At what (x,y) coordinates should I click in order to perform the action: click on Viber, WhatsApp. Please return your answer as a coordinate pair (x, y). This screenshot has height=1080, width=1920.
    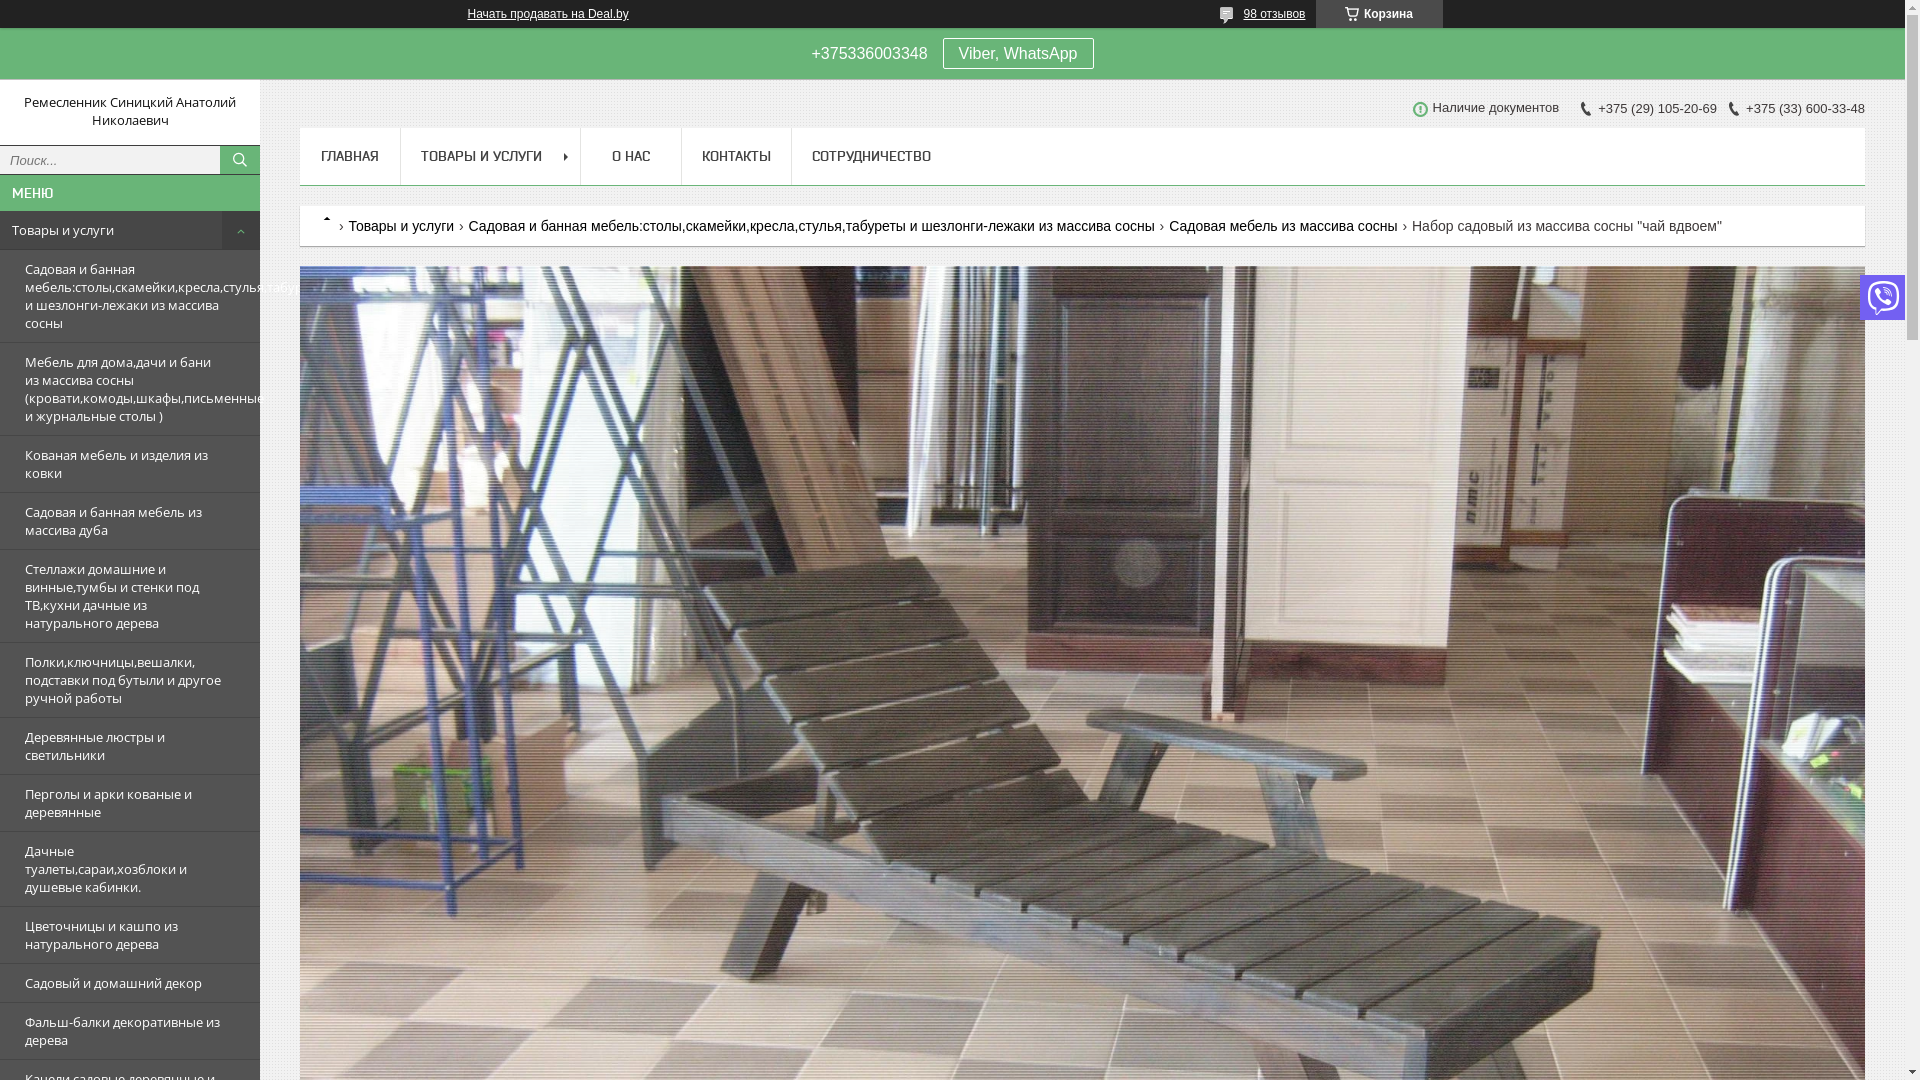
    Looking at the image, I should click on (1018, 54).